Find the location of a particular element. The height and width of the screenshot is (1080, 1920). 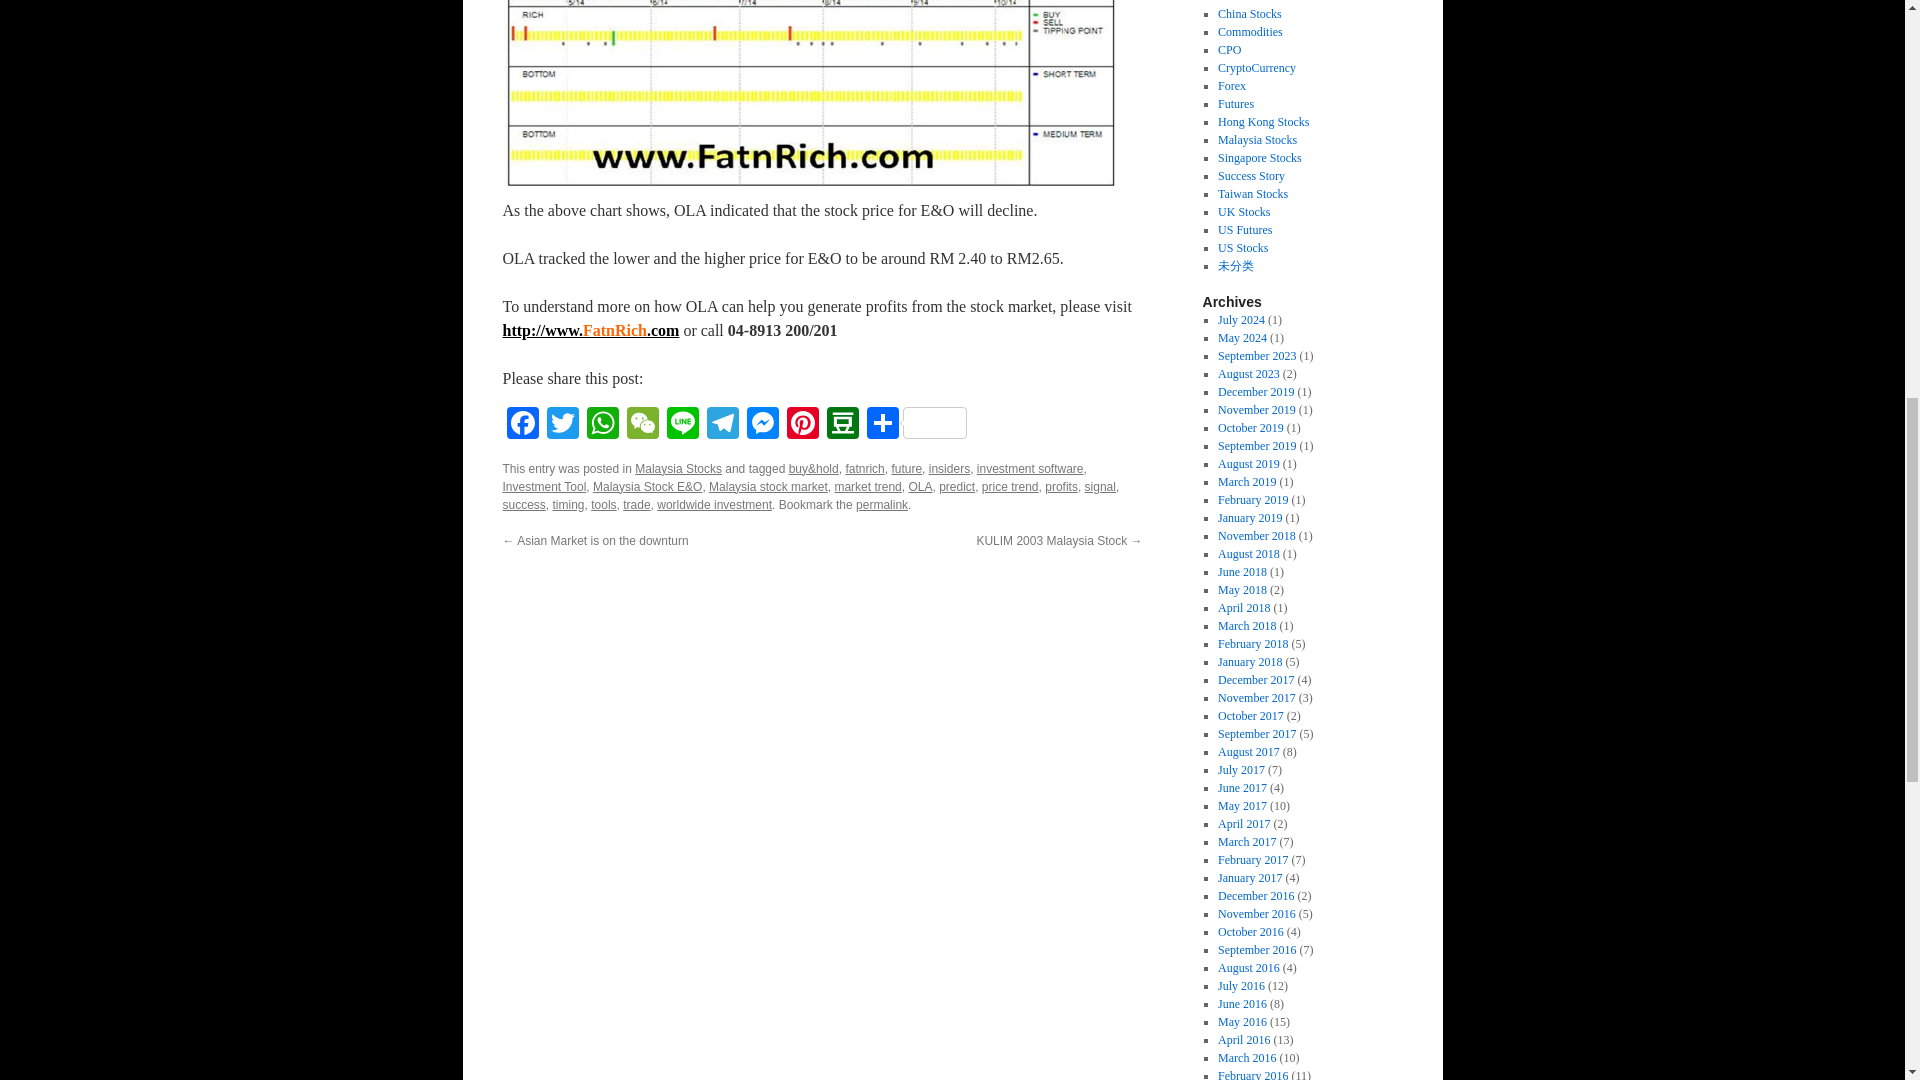

FatnRich is located at coordinates (590, 330).